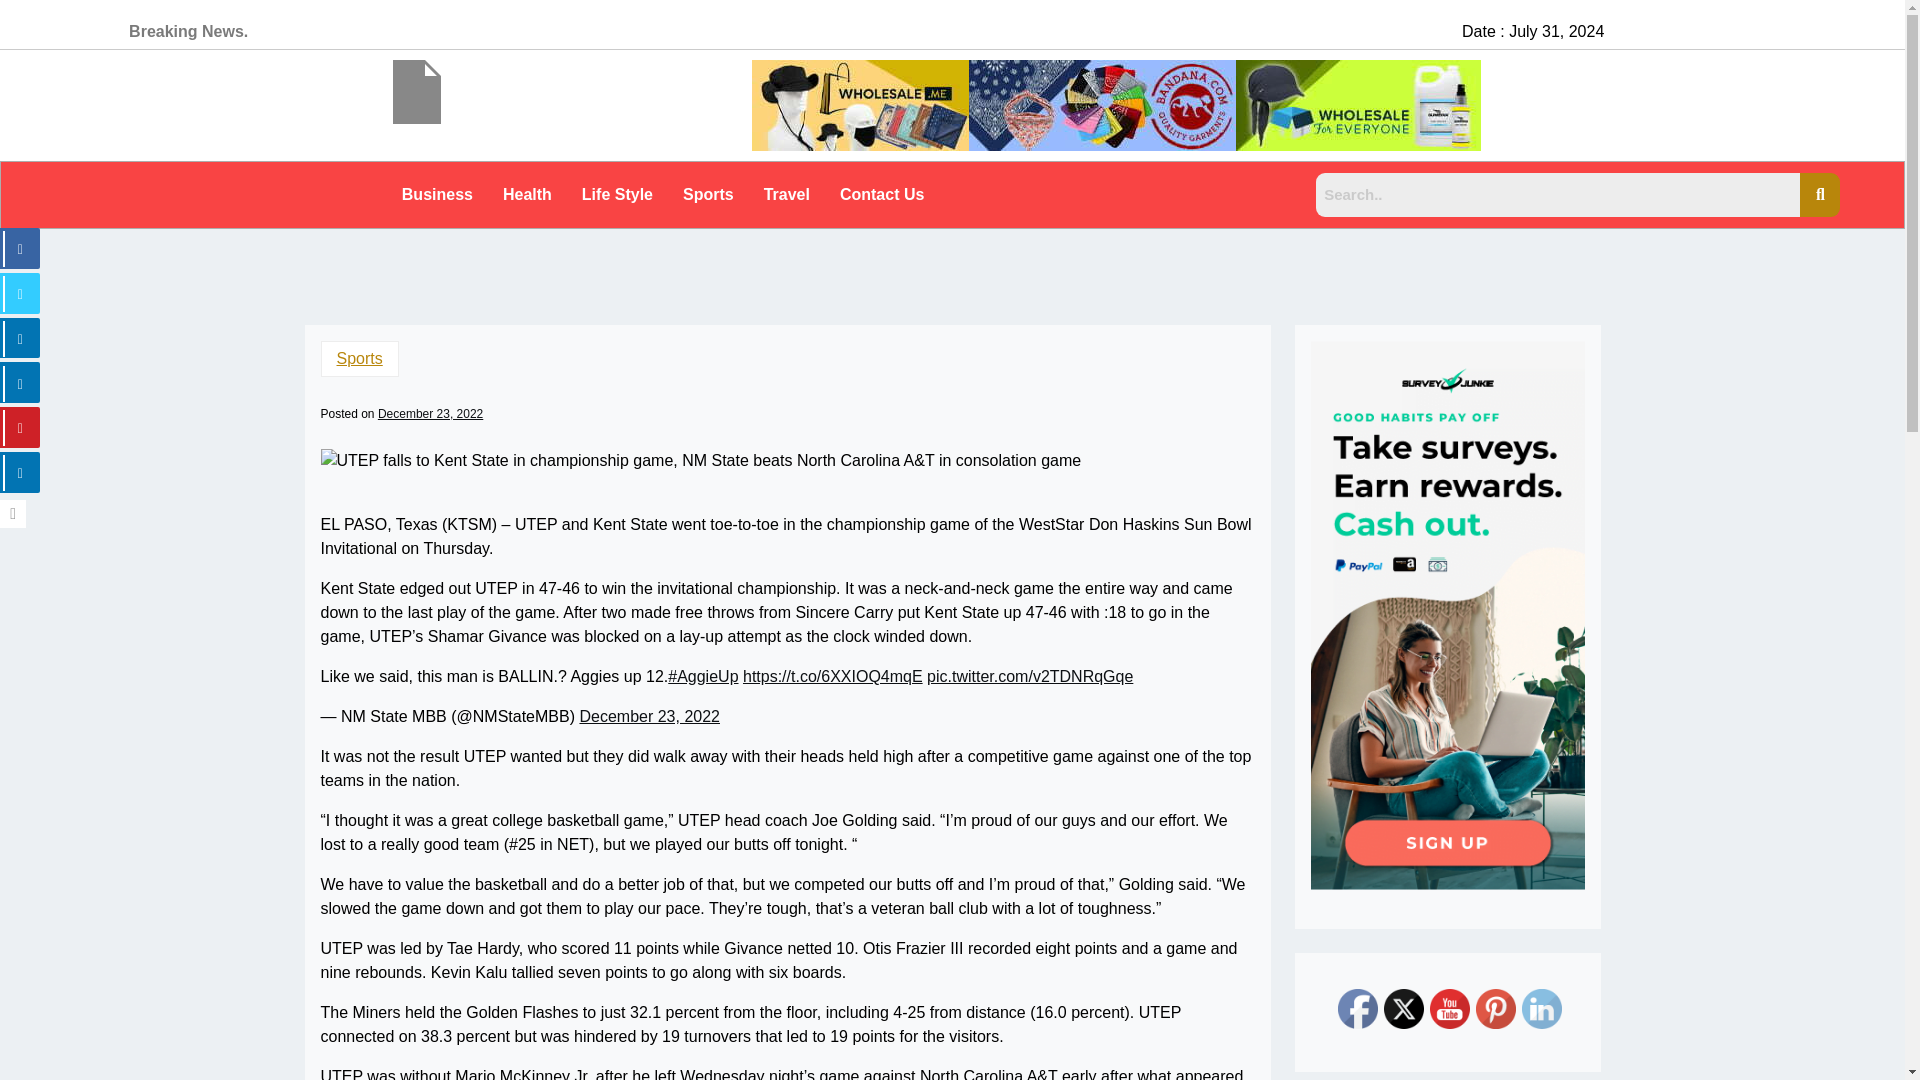 The width and height of the screenshot is (1920, 1080). I want to click on Sports, so click(708, 194).